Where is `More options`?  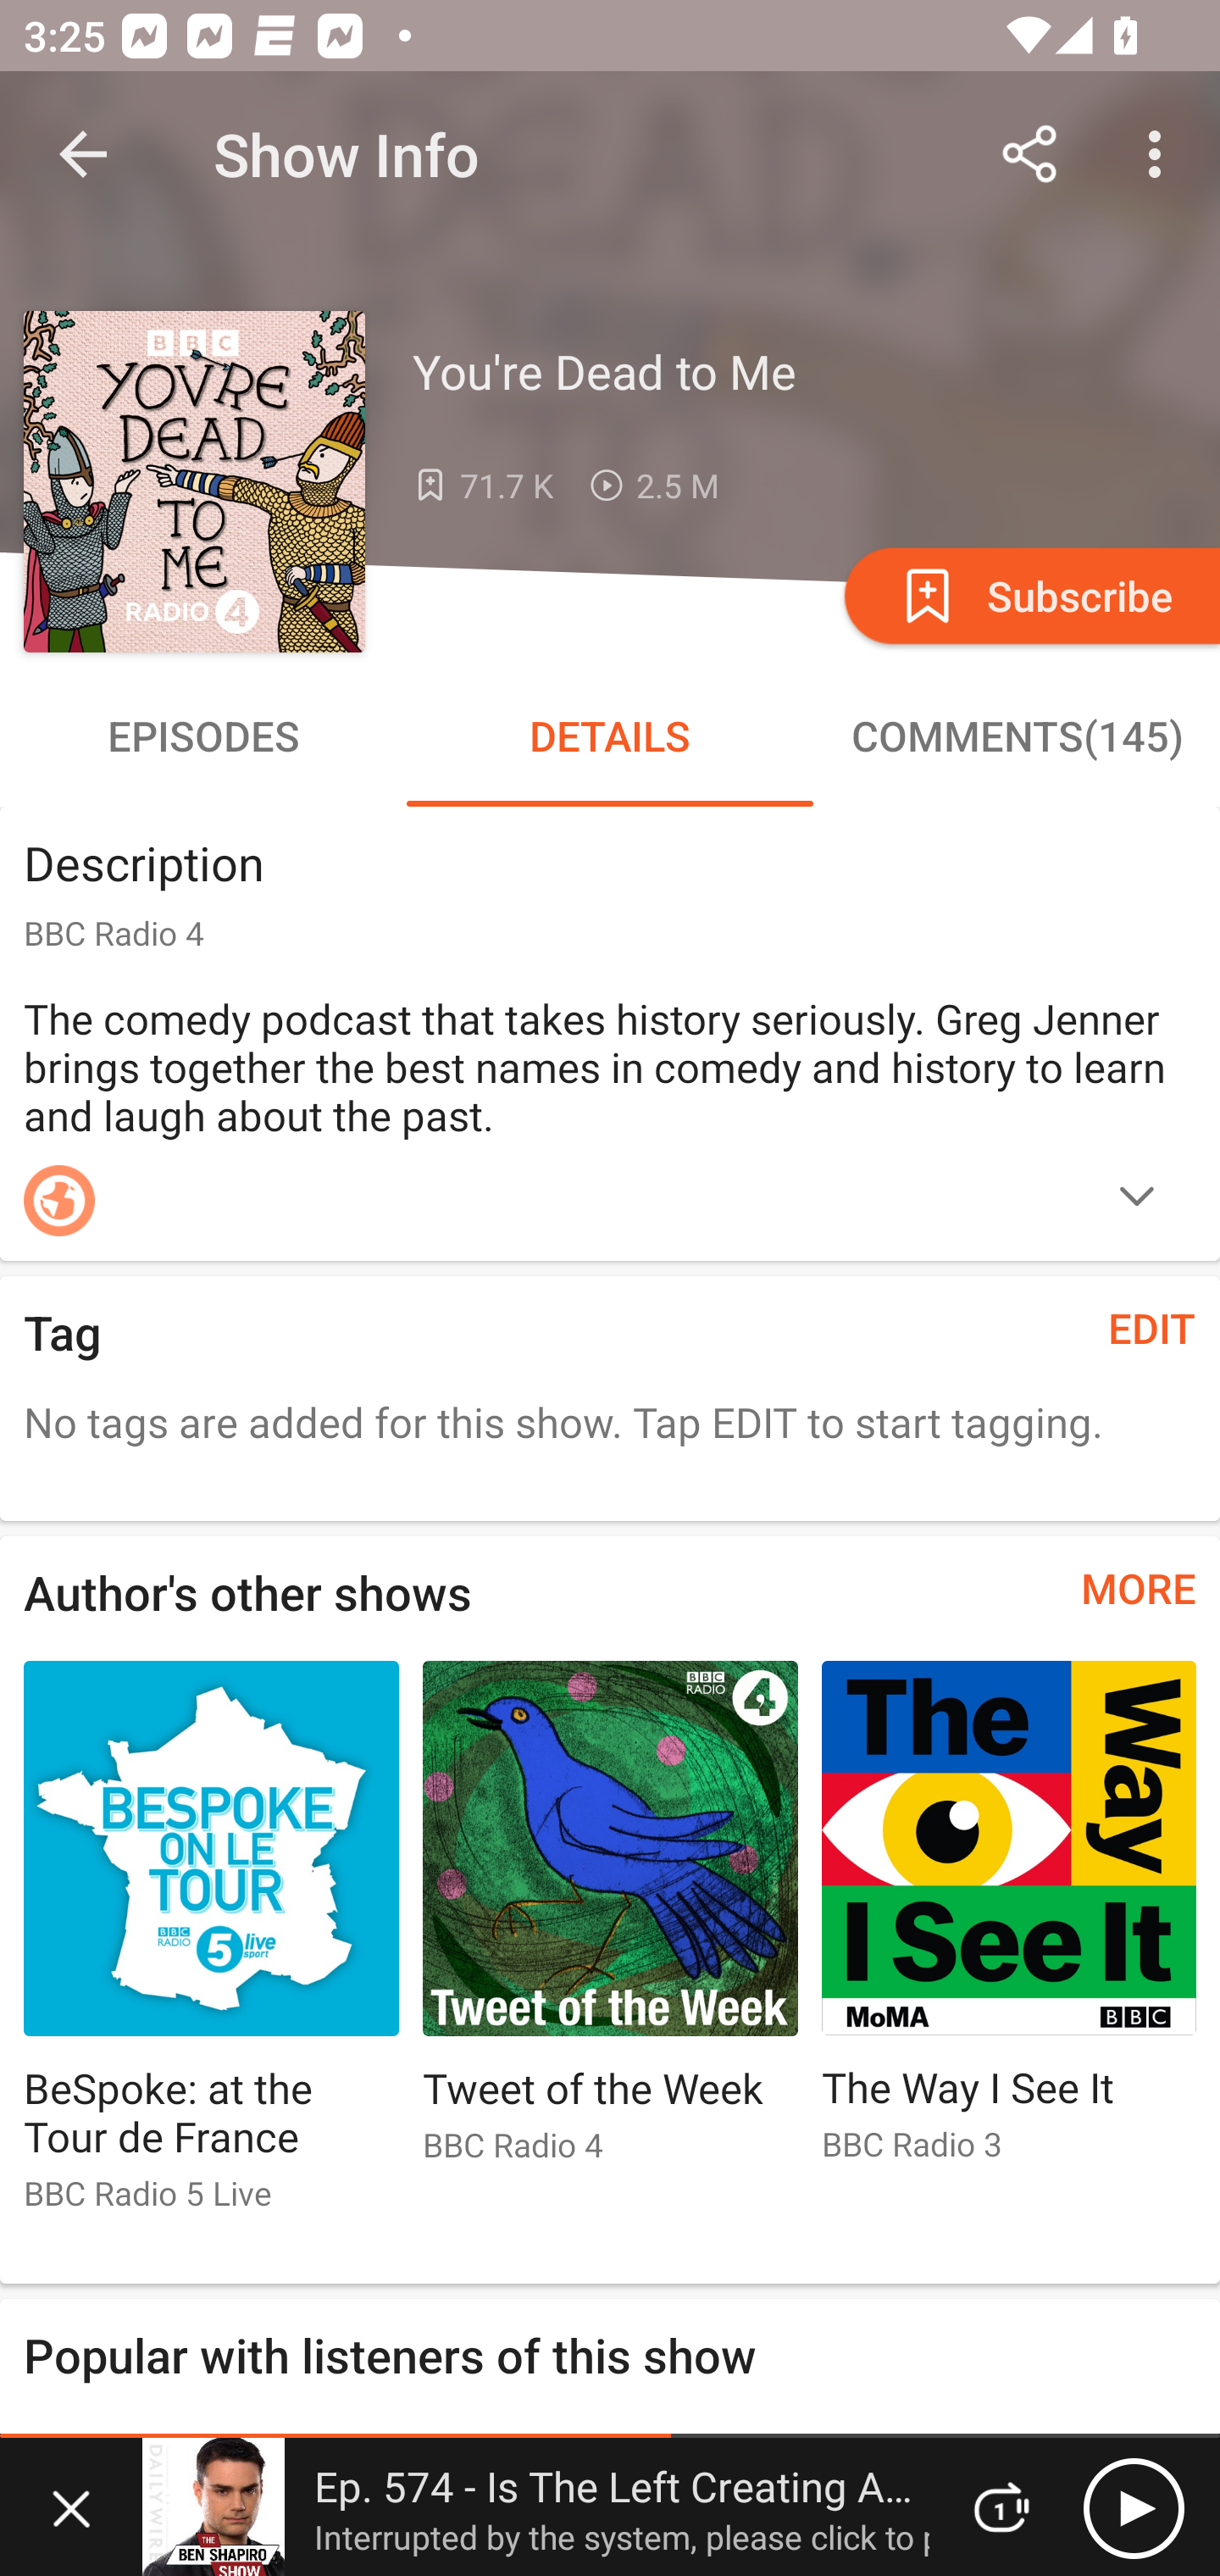
More options is located at coordinates (1161, 154).